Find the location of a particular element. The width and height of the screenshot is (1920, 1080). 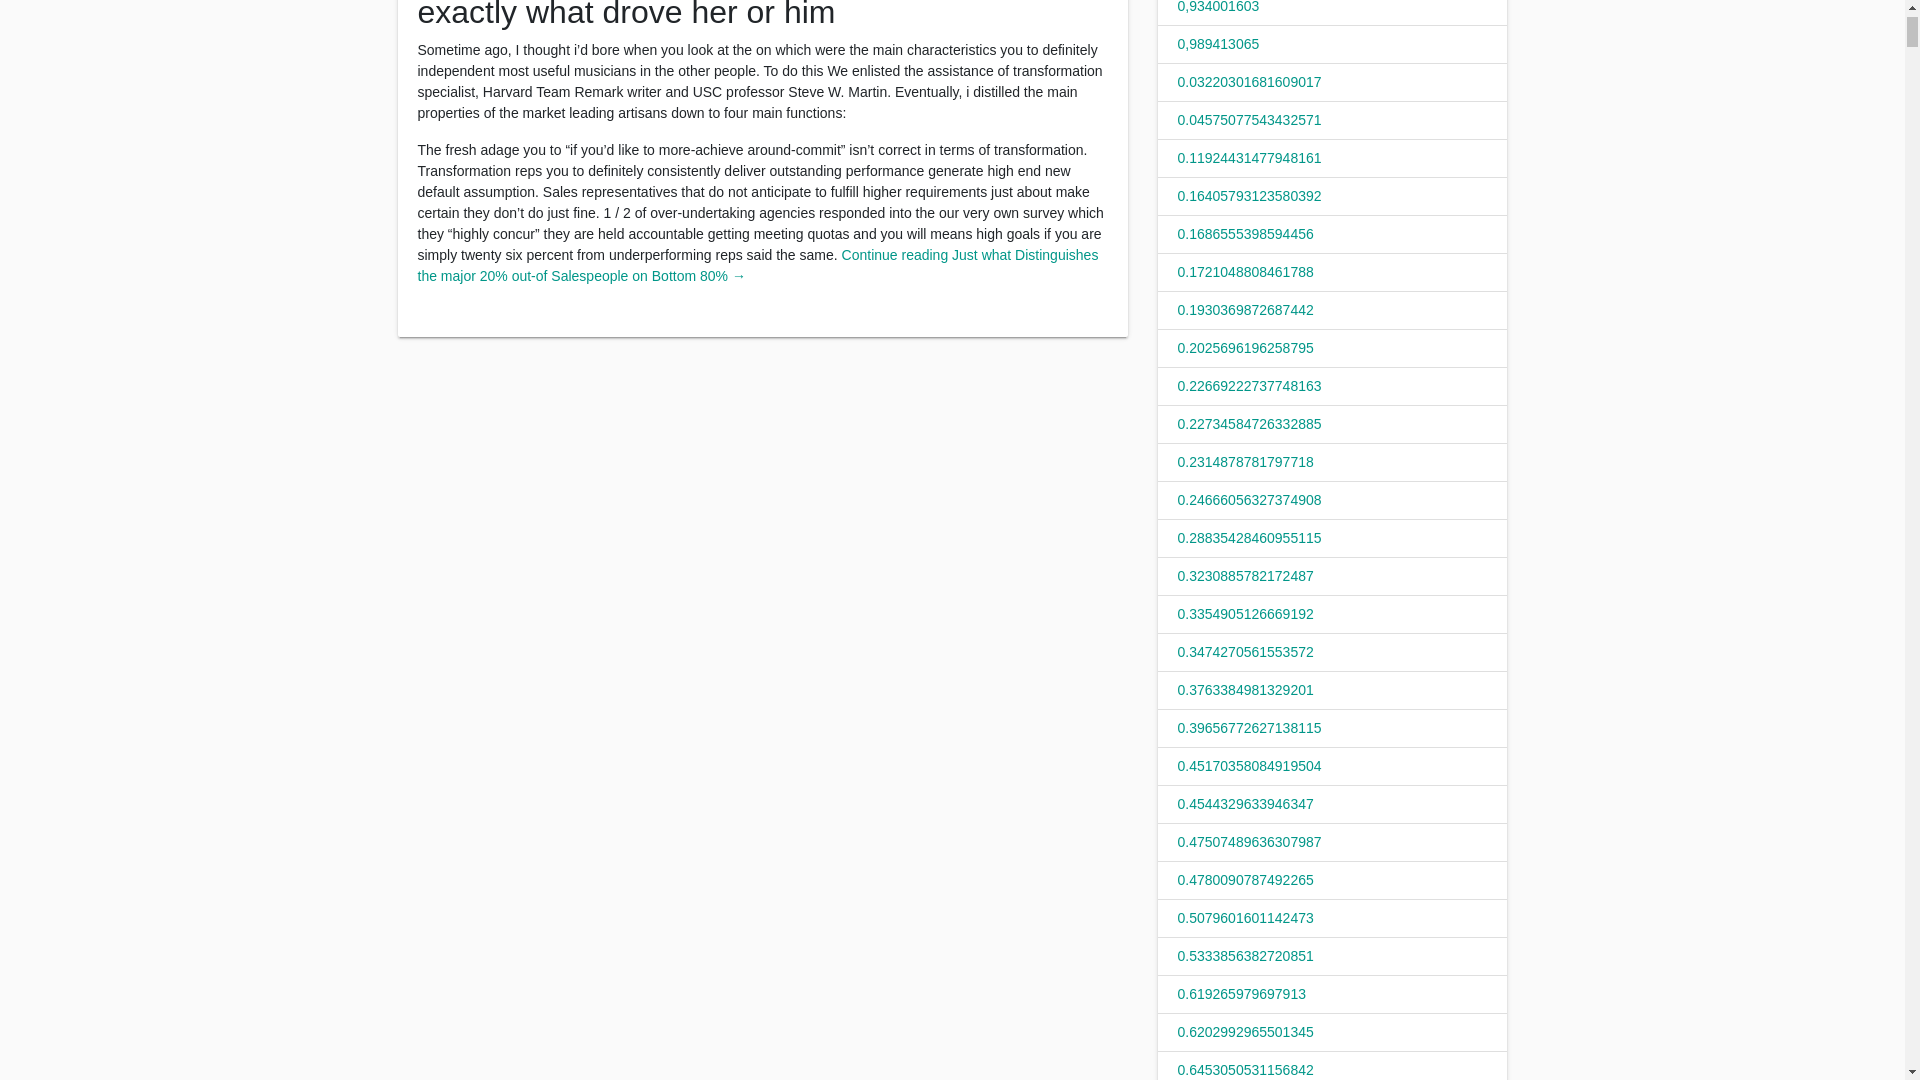

0.04575077543432571 is located at coordinates (1250, 120).